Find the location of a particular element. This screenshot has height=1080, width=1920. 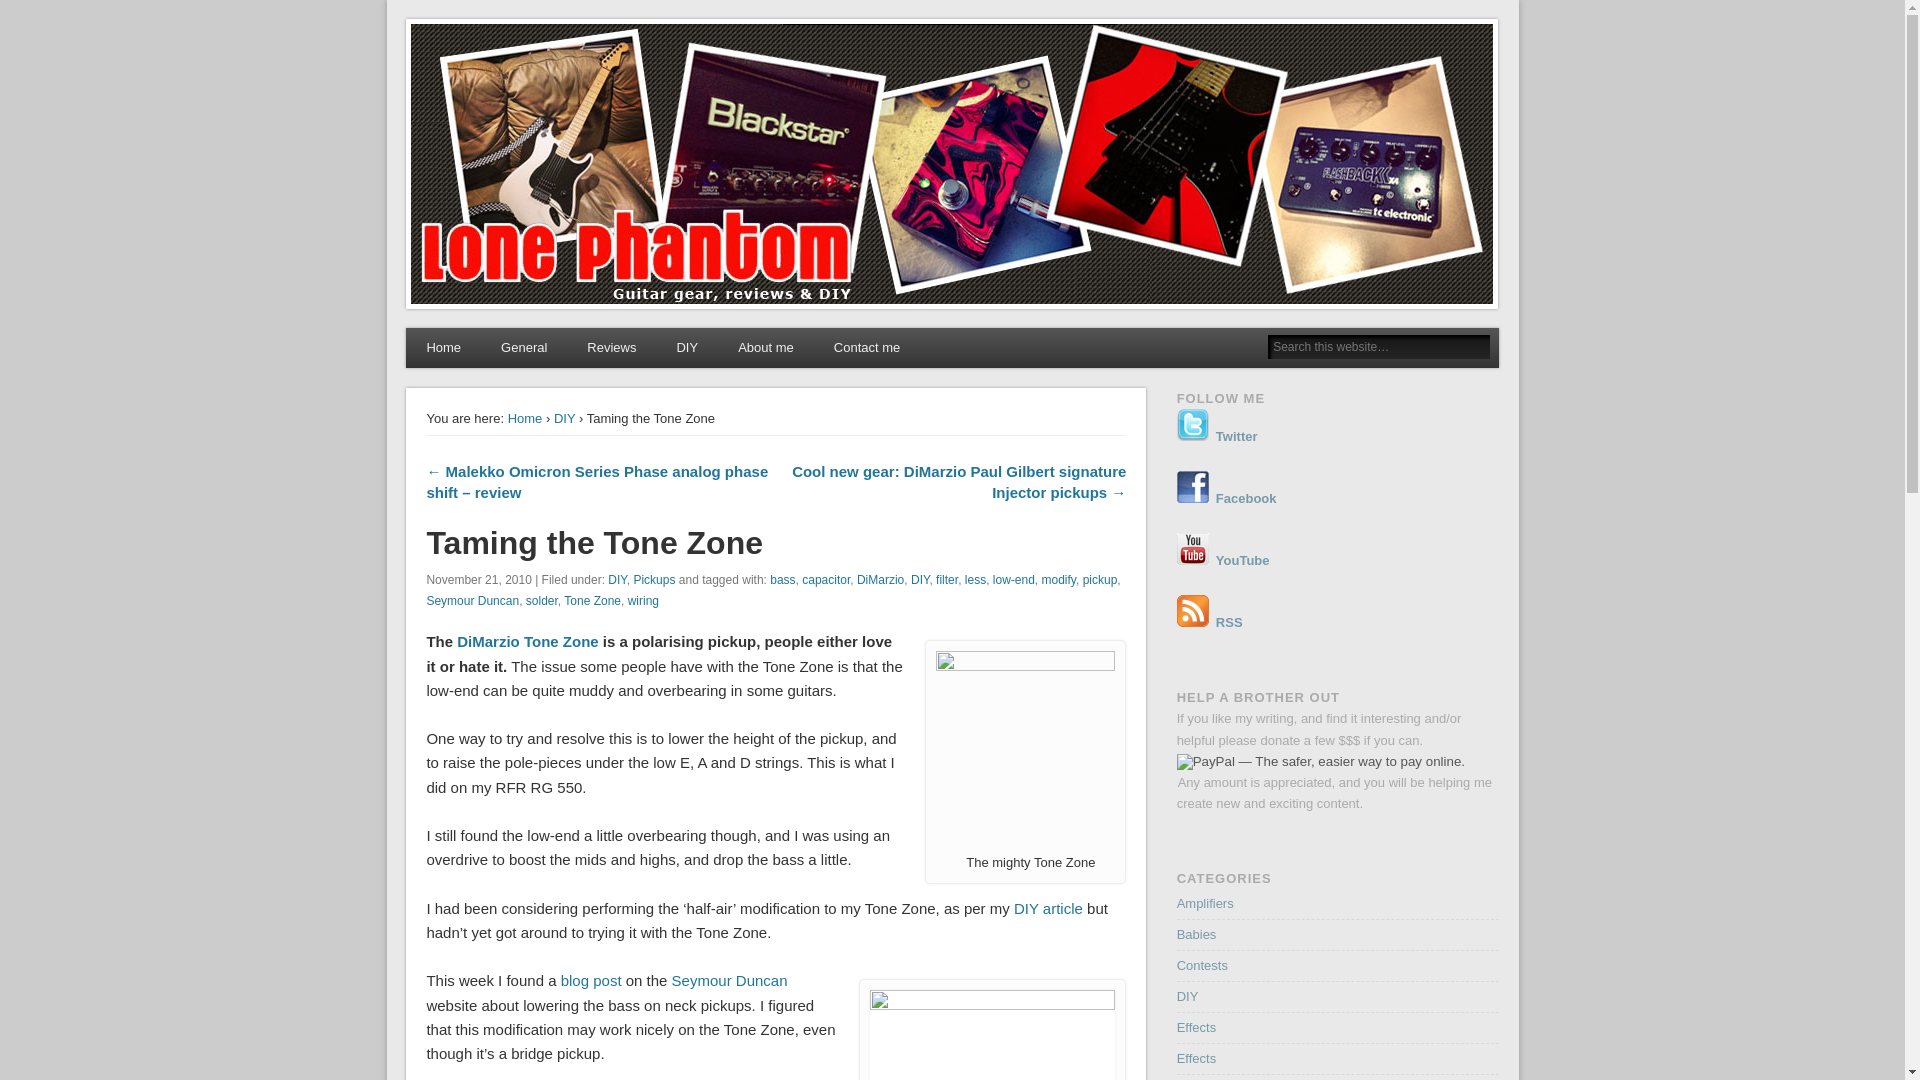

Seymour Duncan is located at coordinates (730, 980).